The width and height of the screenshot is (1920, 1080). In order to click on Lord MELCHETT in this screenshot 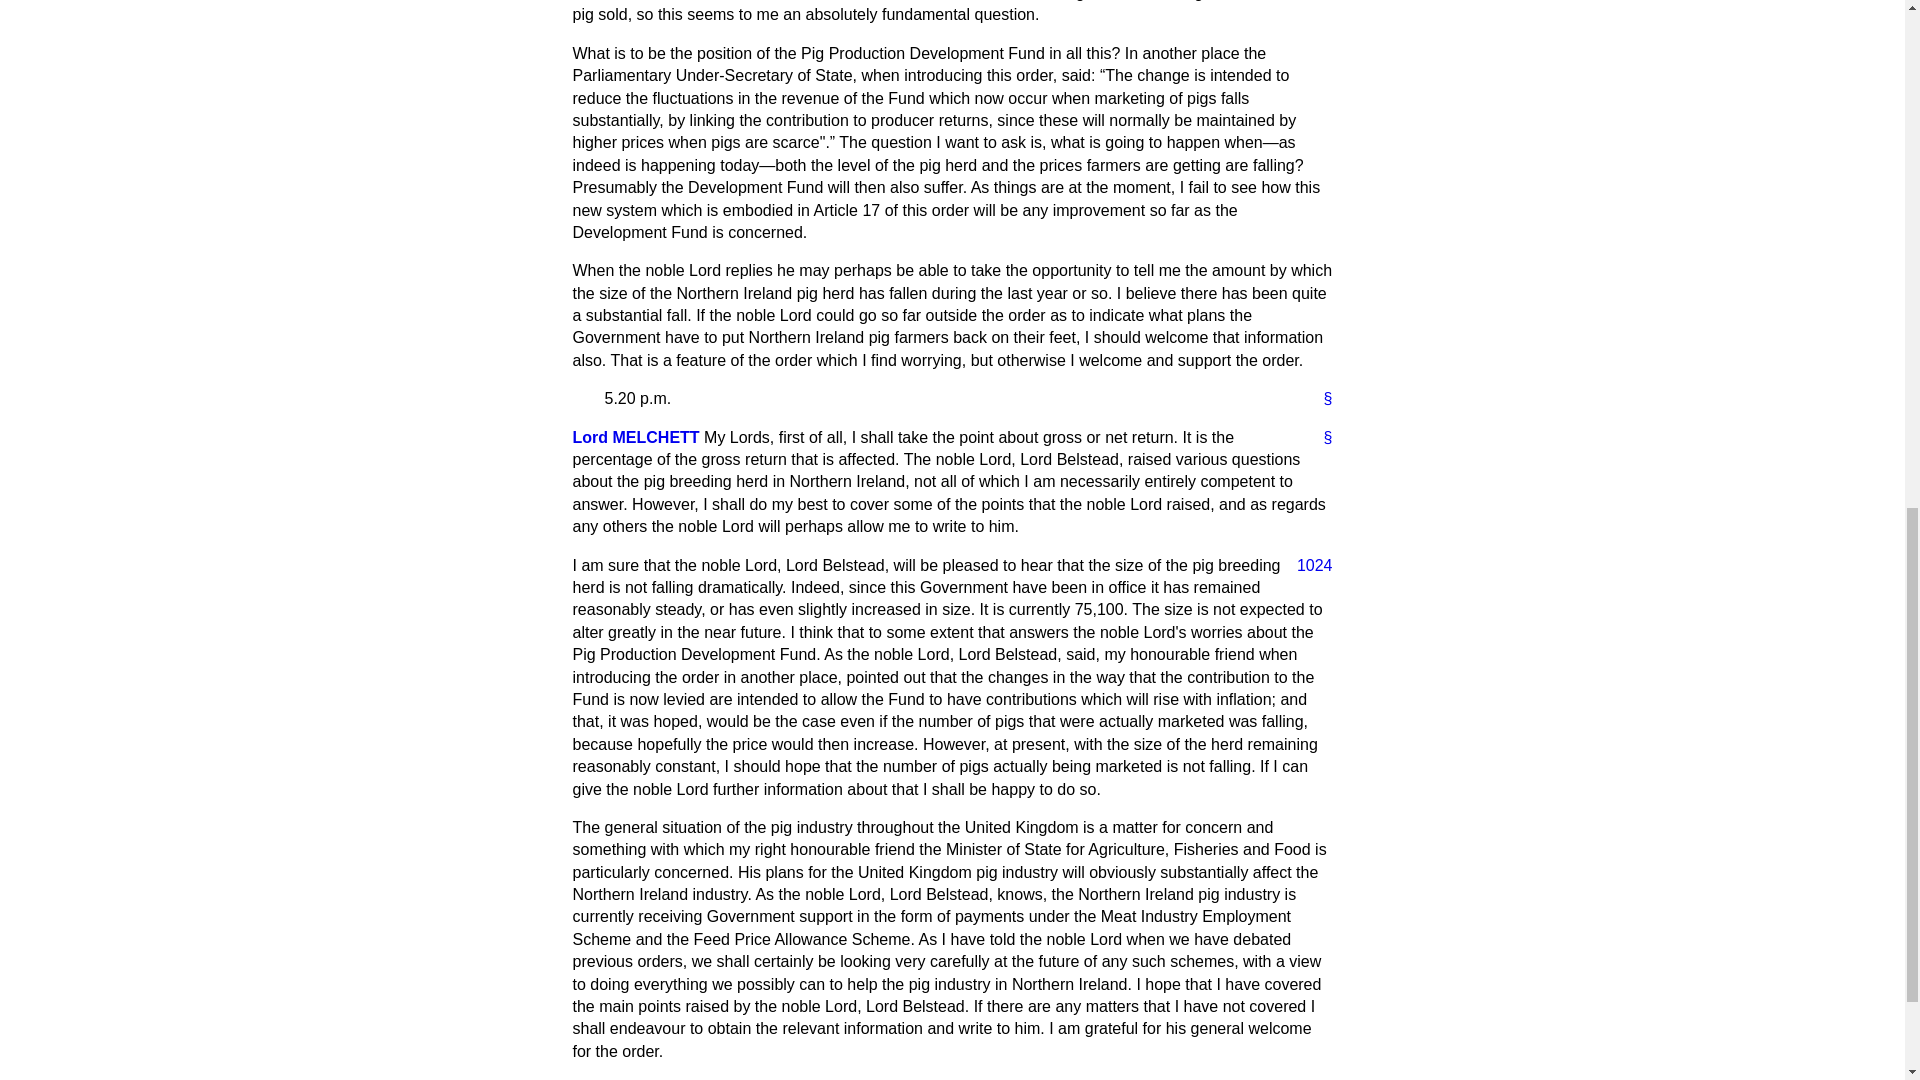, I will do `click(635, 437)`.